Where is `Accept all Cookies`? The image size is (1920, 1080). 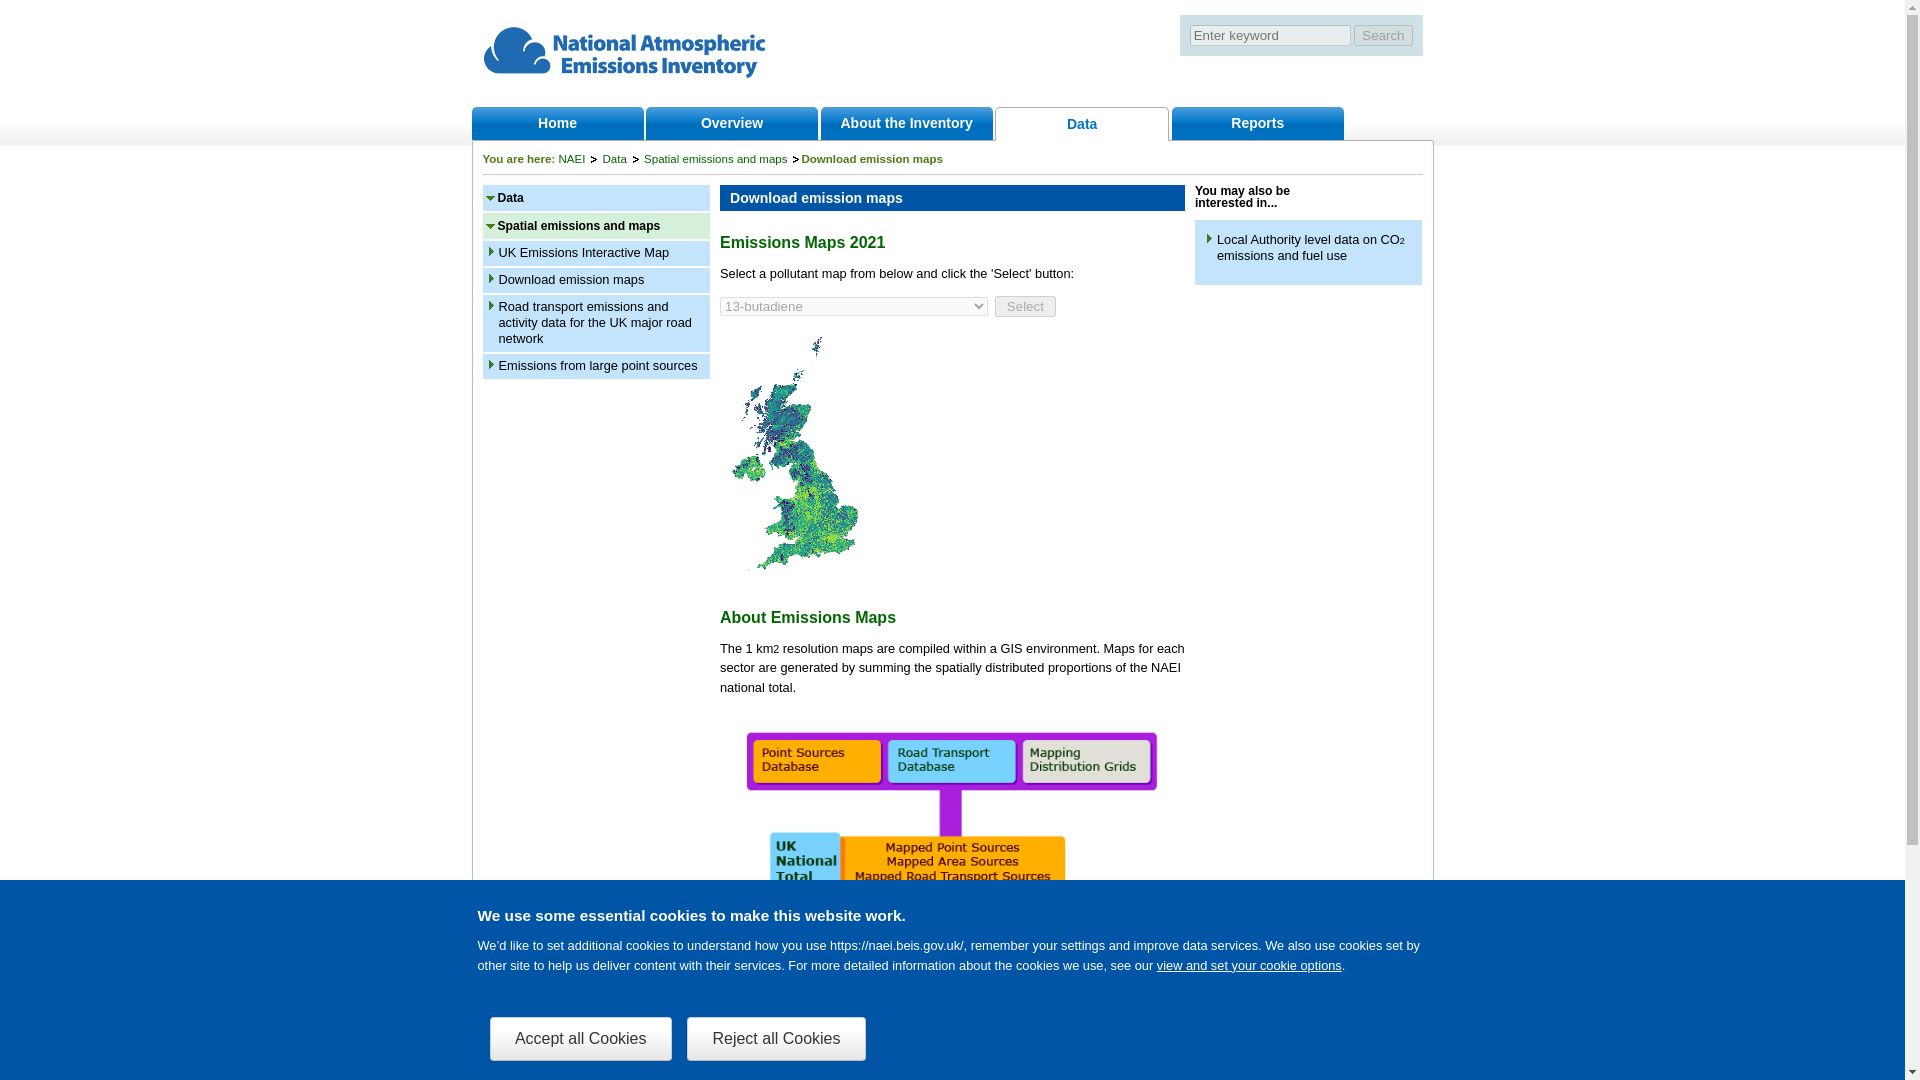 Accept all Cookies is located at coordinates (580, 1038).